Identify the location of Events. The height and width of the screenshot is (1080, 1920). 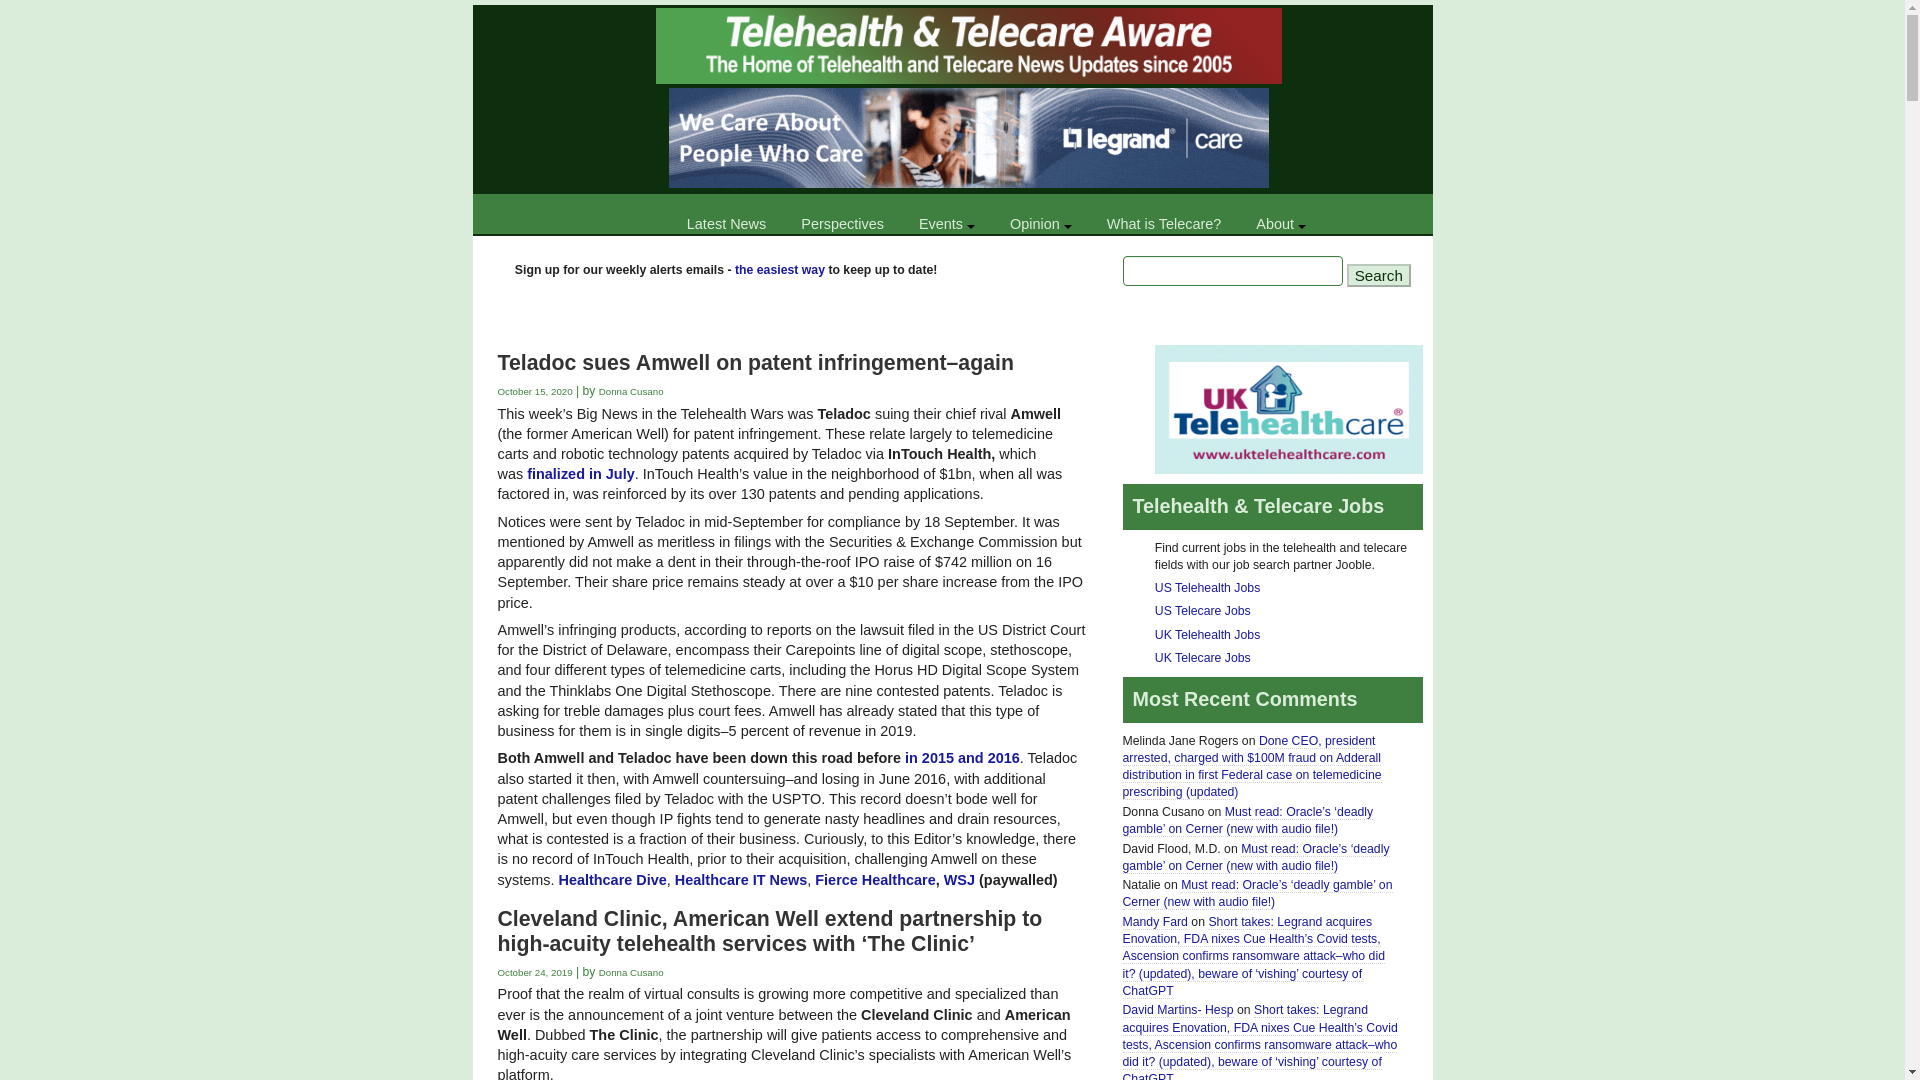
(946, 224).